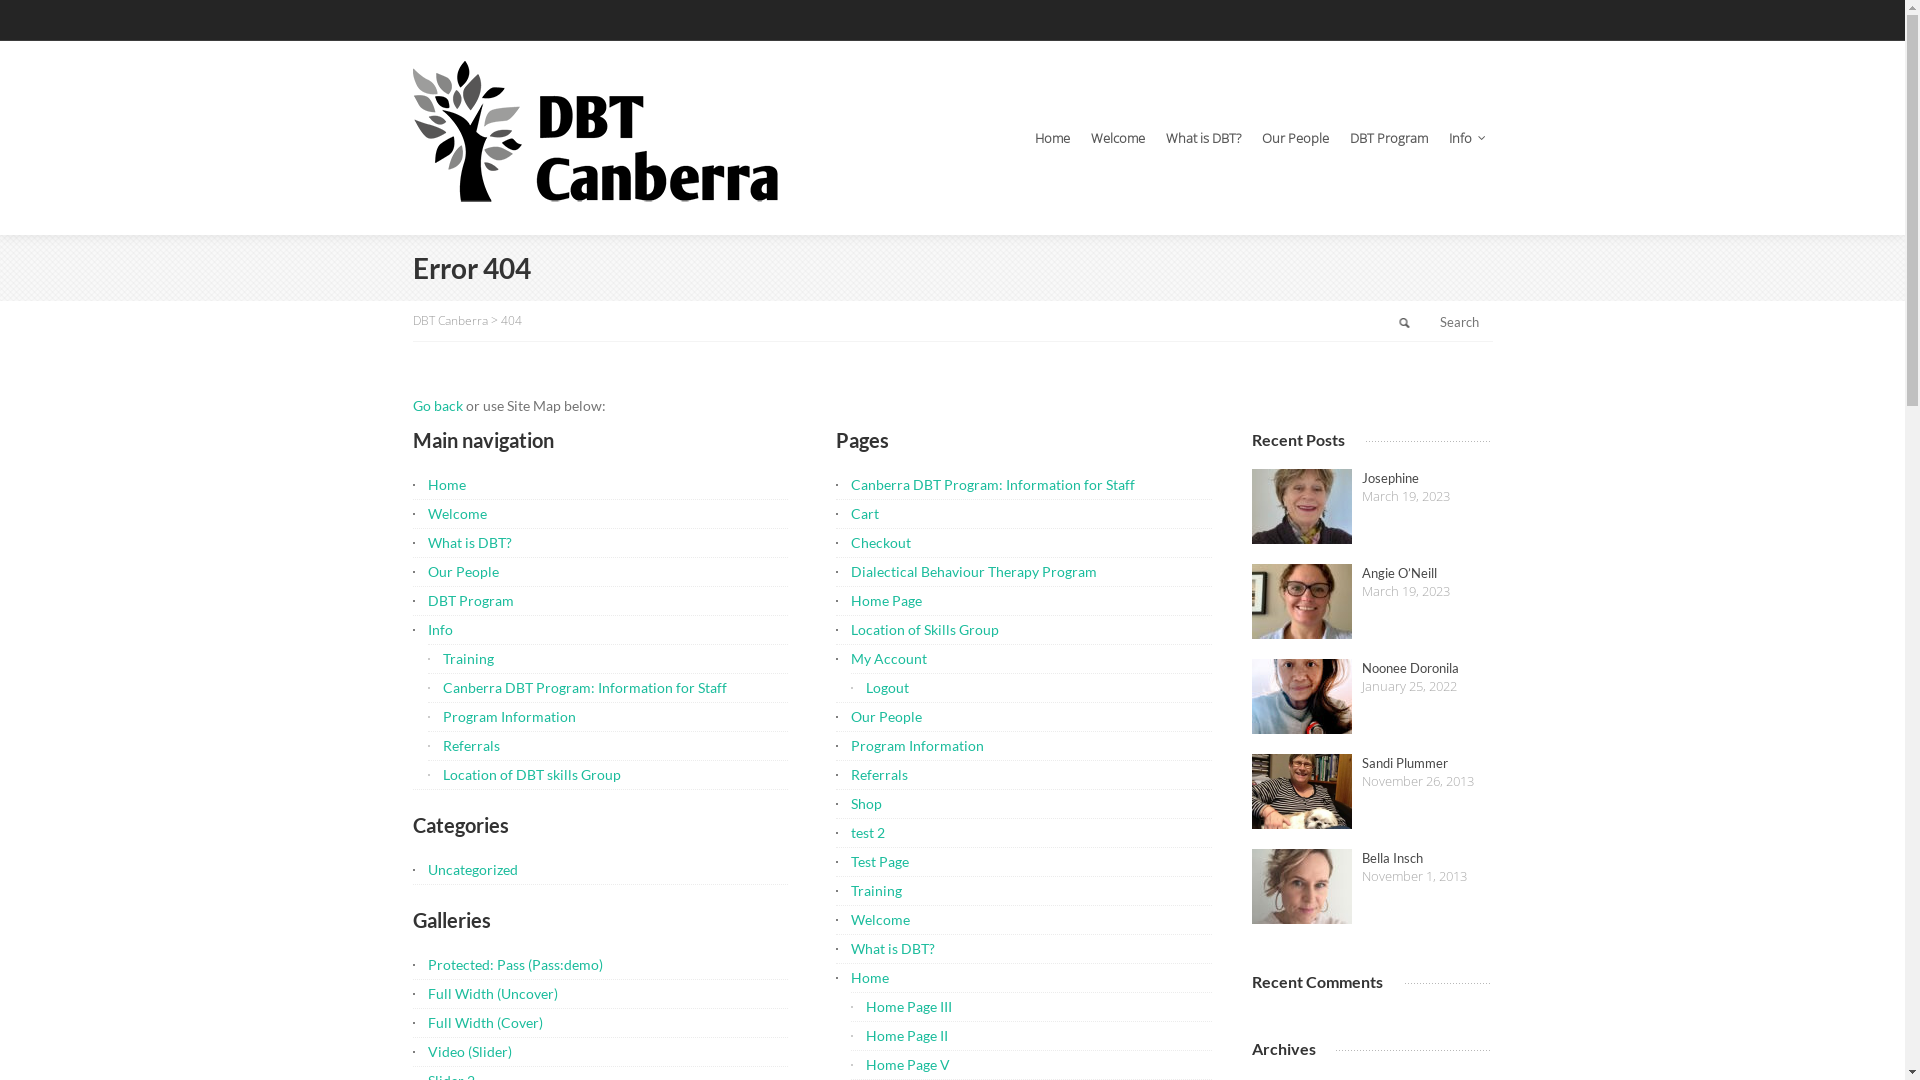 The image size is (1920, 1080). What do you see at coordinates (876, 890) in the screenshot?
I see `Training` at bounding box center [876, 890].